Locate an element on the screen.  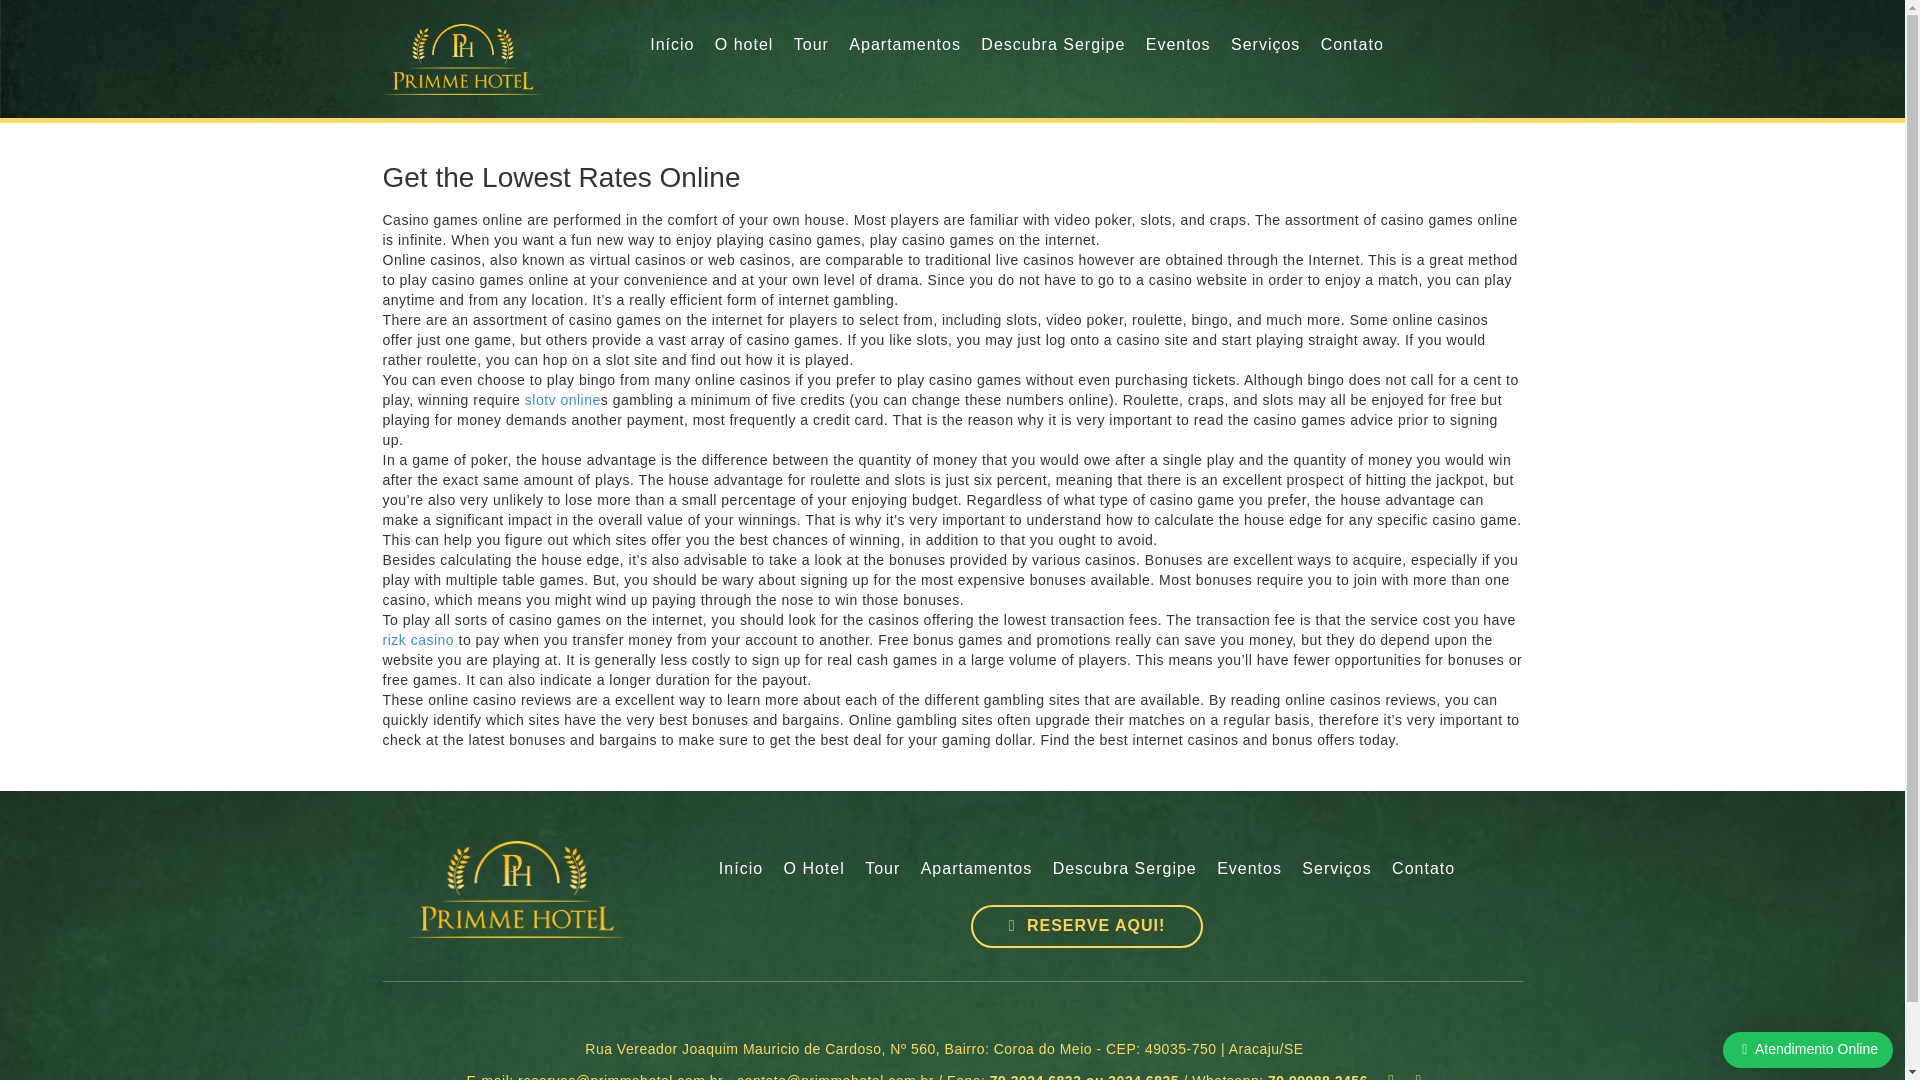
slotv online is located at coordinates (562, 400).